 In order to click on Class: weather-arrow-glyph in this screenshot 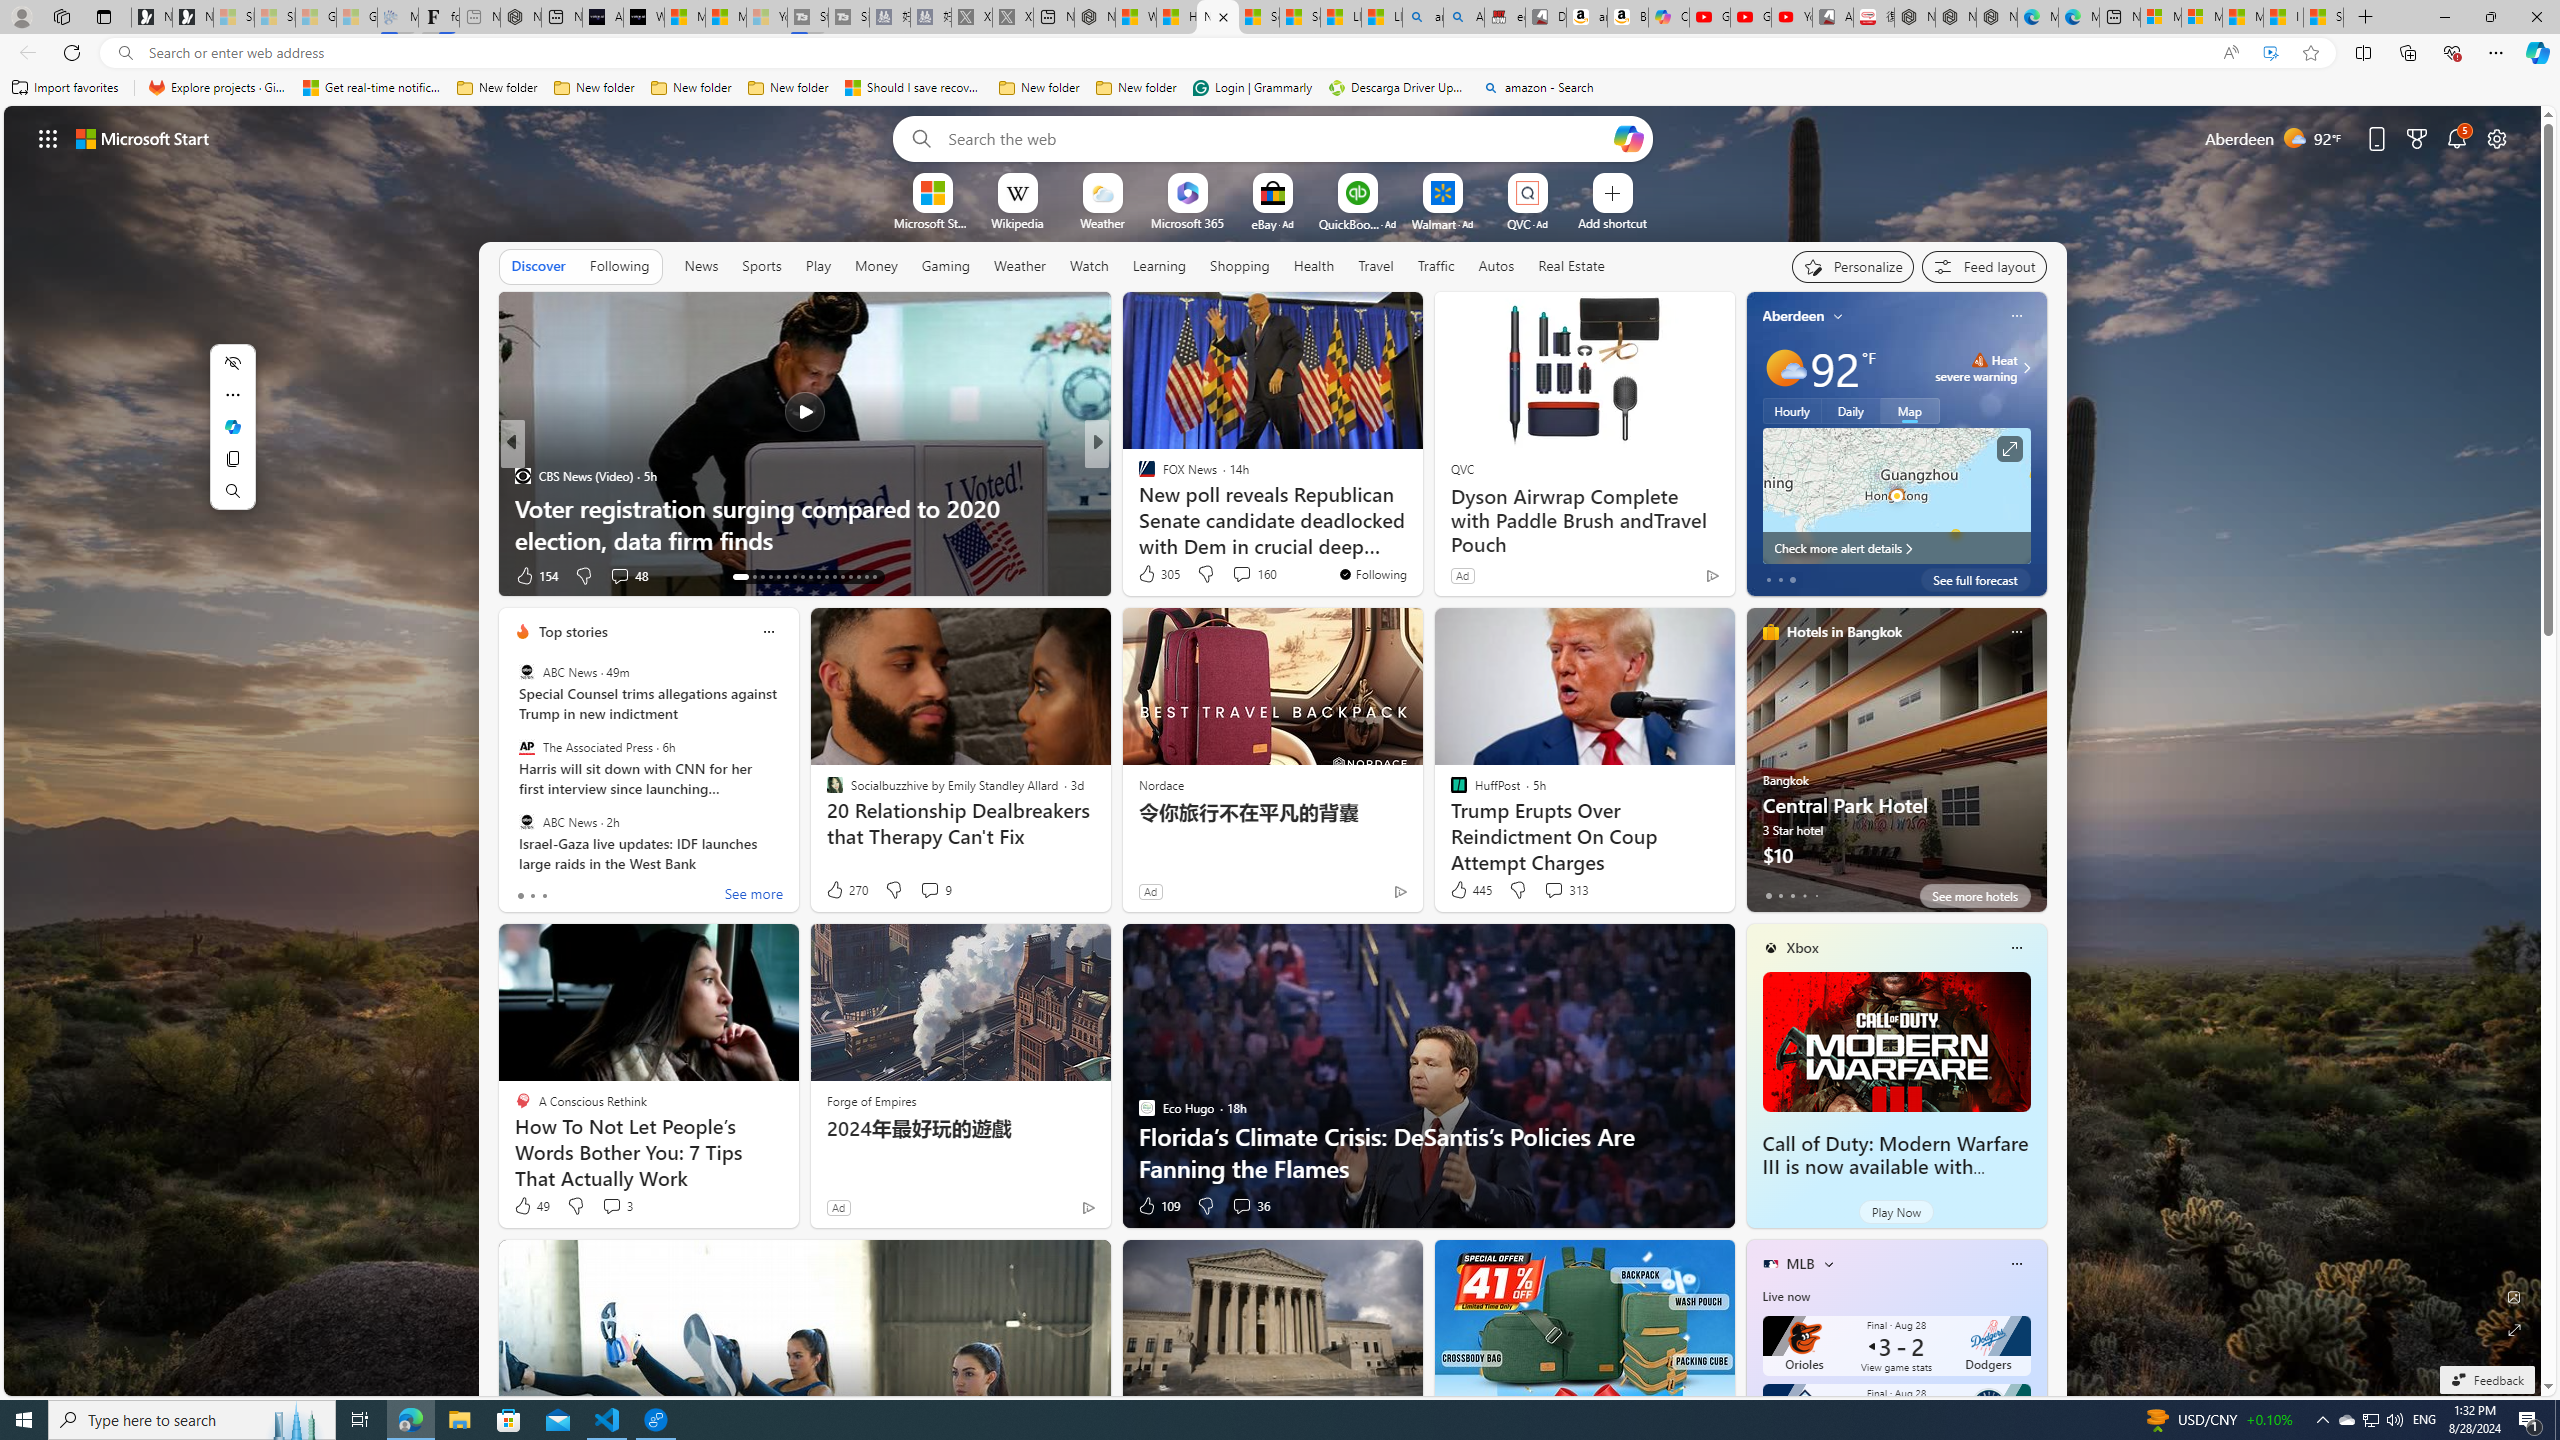, I will do `click(2026, 368)`.